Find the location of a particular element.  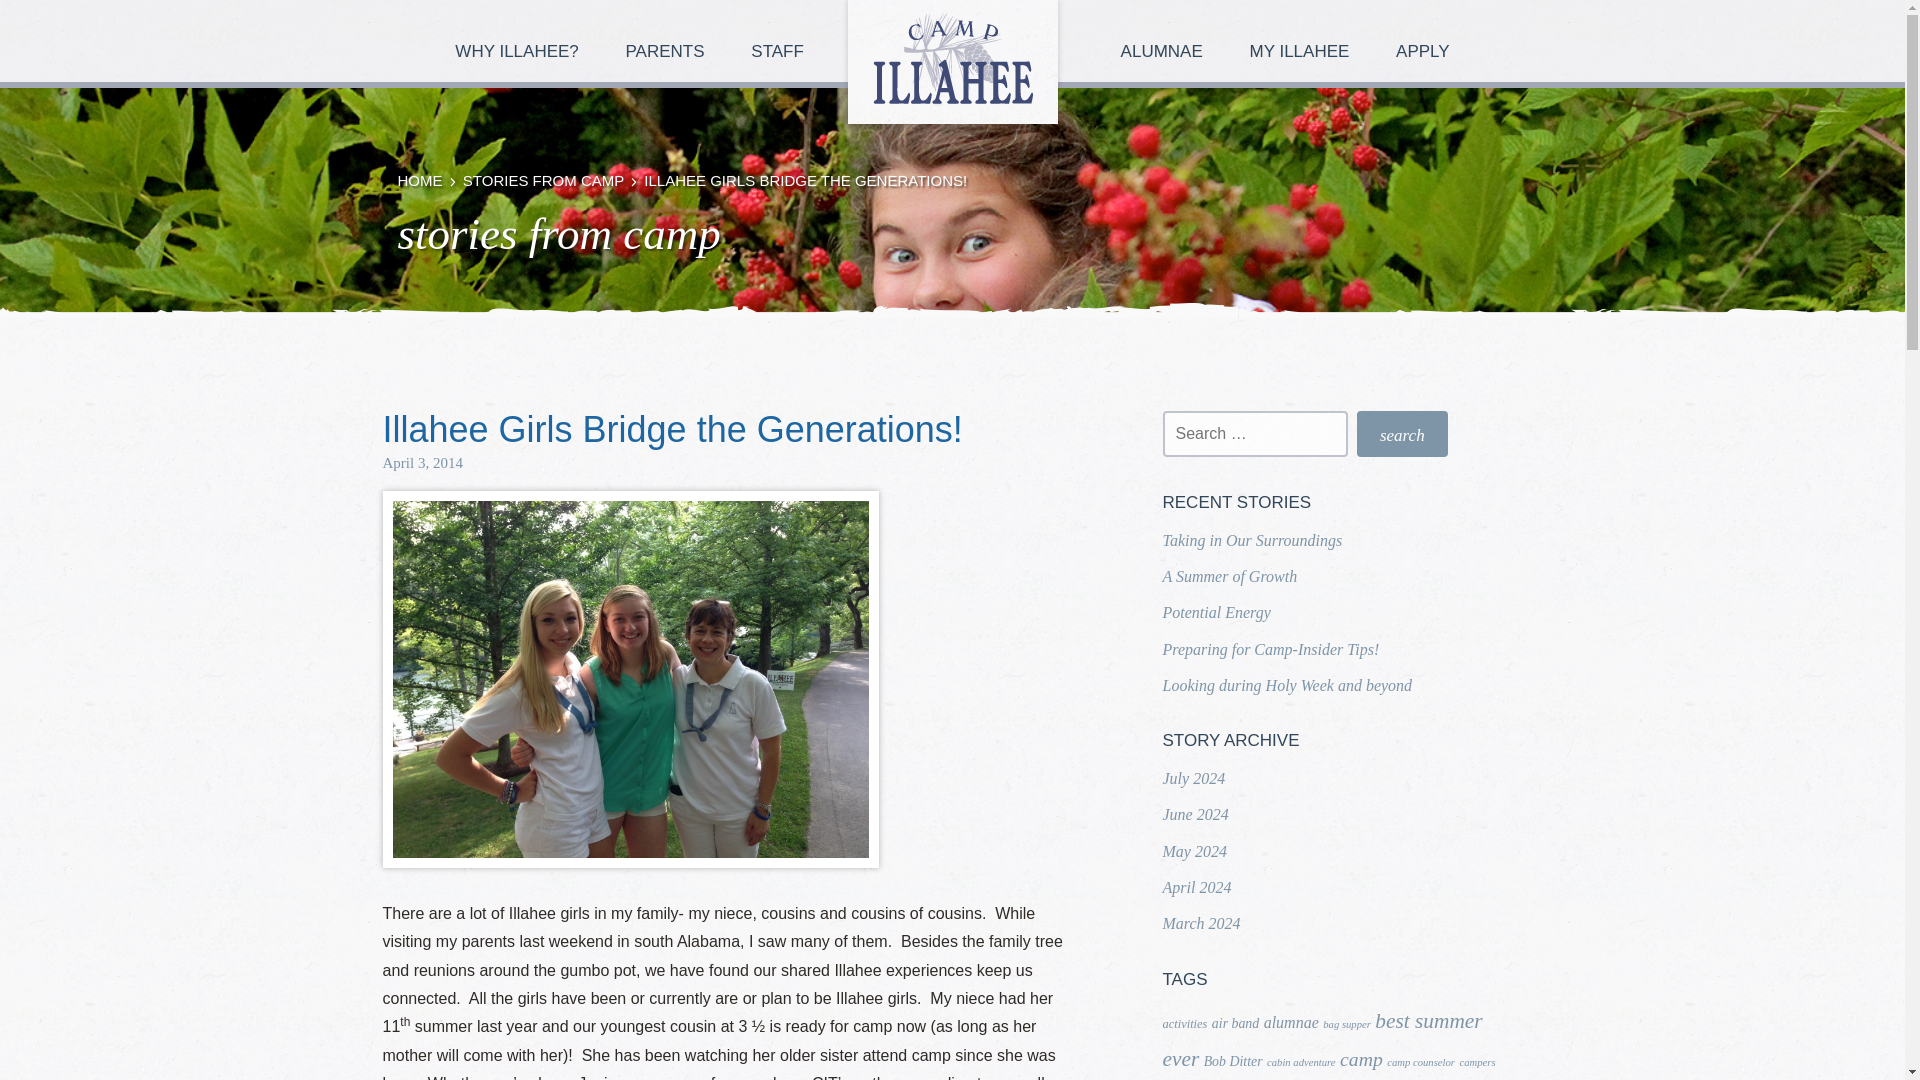

ALUMNAE is located at coordinates (1165, 41).